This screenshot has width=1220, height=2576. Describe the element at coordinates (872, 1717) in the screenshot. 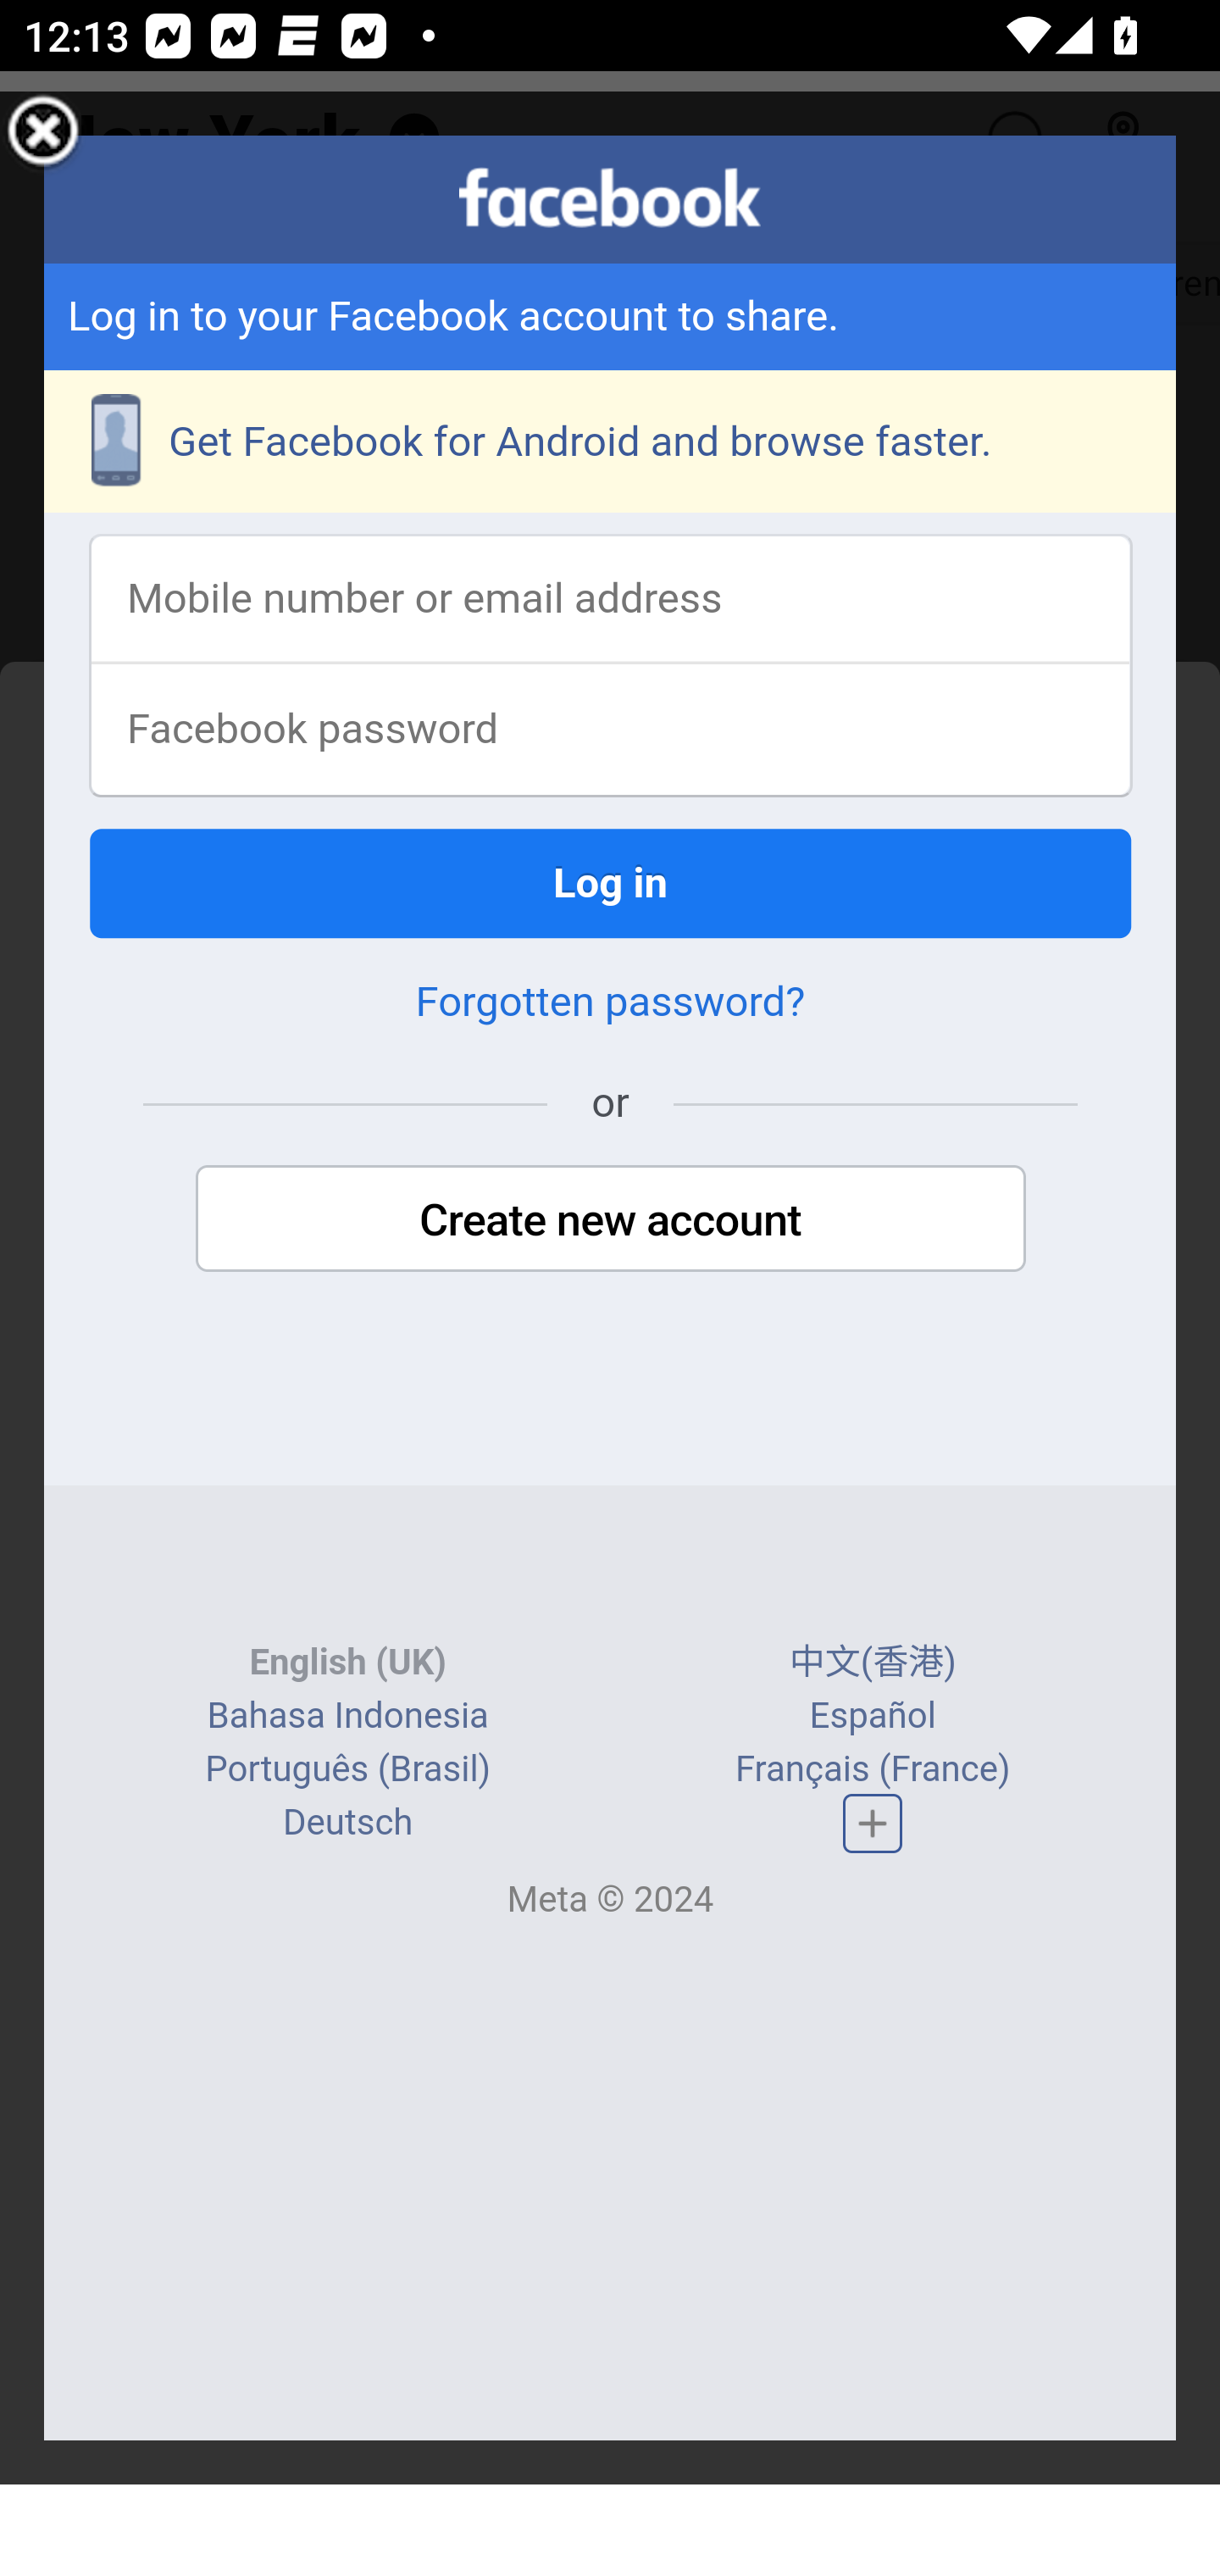

I see `Español` at that location.